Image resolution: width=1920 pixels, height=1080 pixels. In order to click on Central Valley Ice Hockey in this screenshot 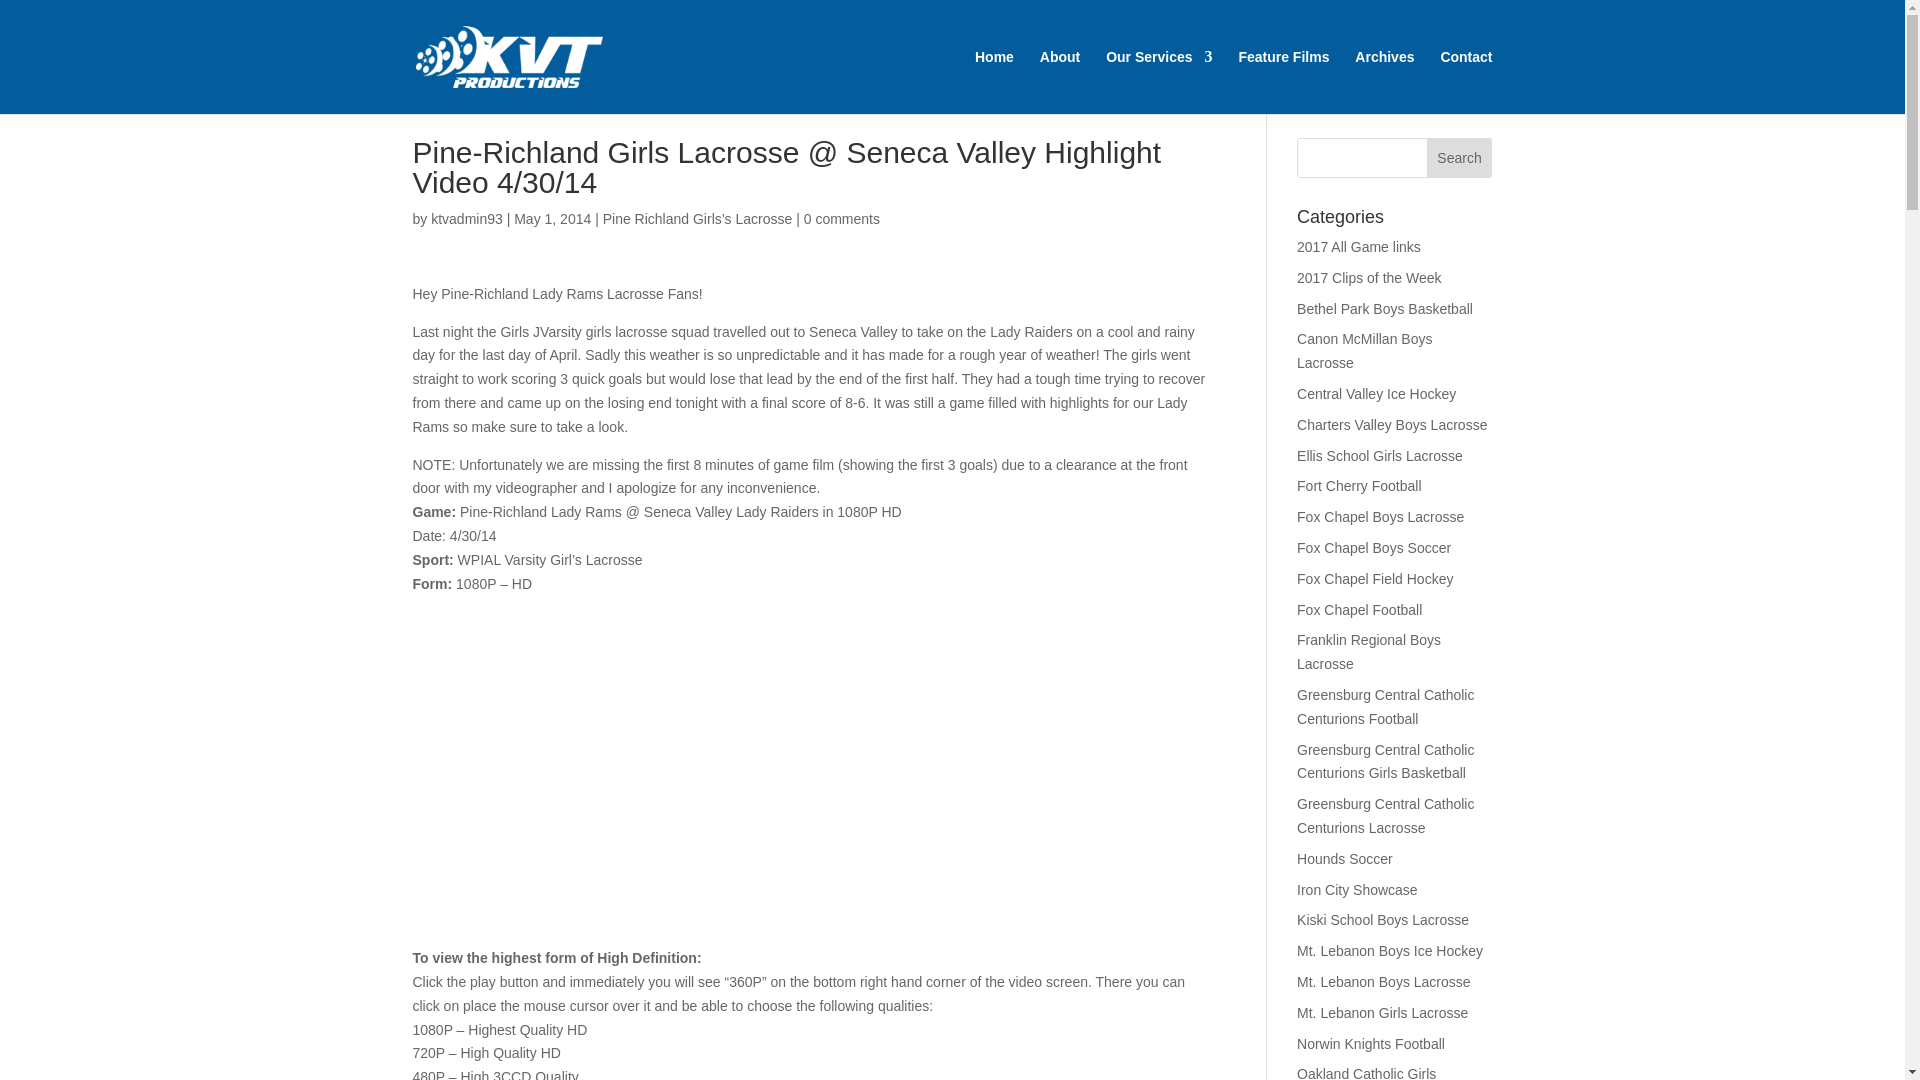, I will do `click(1376, 393)`.